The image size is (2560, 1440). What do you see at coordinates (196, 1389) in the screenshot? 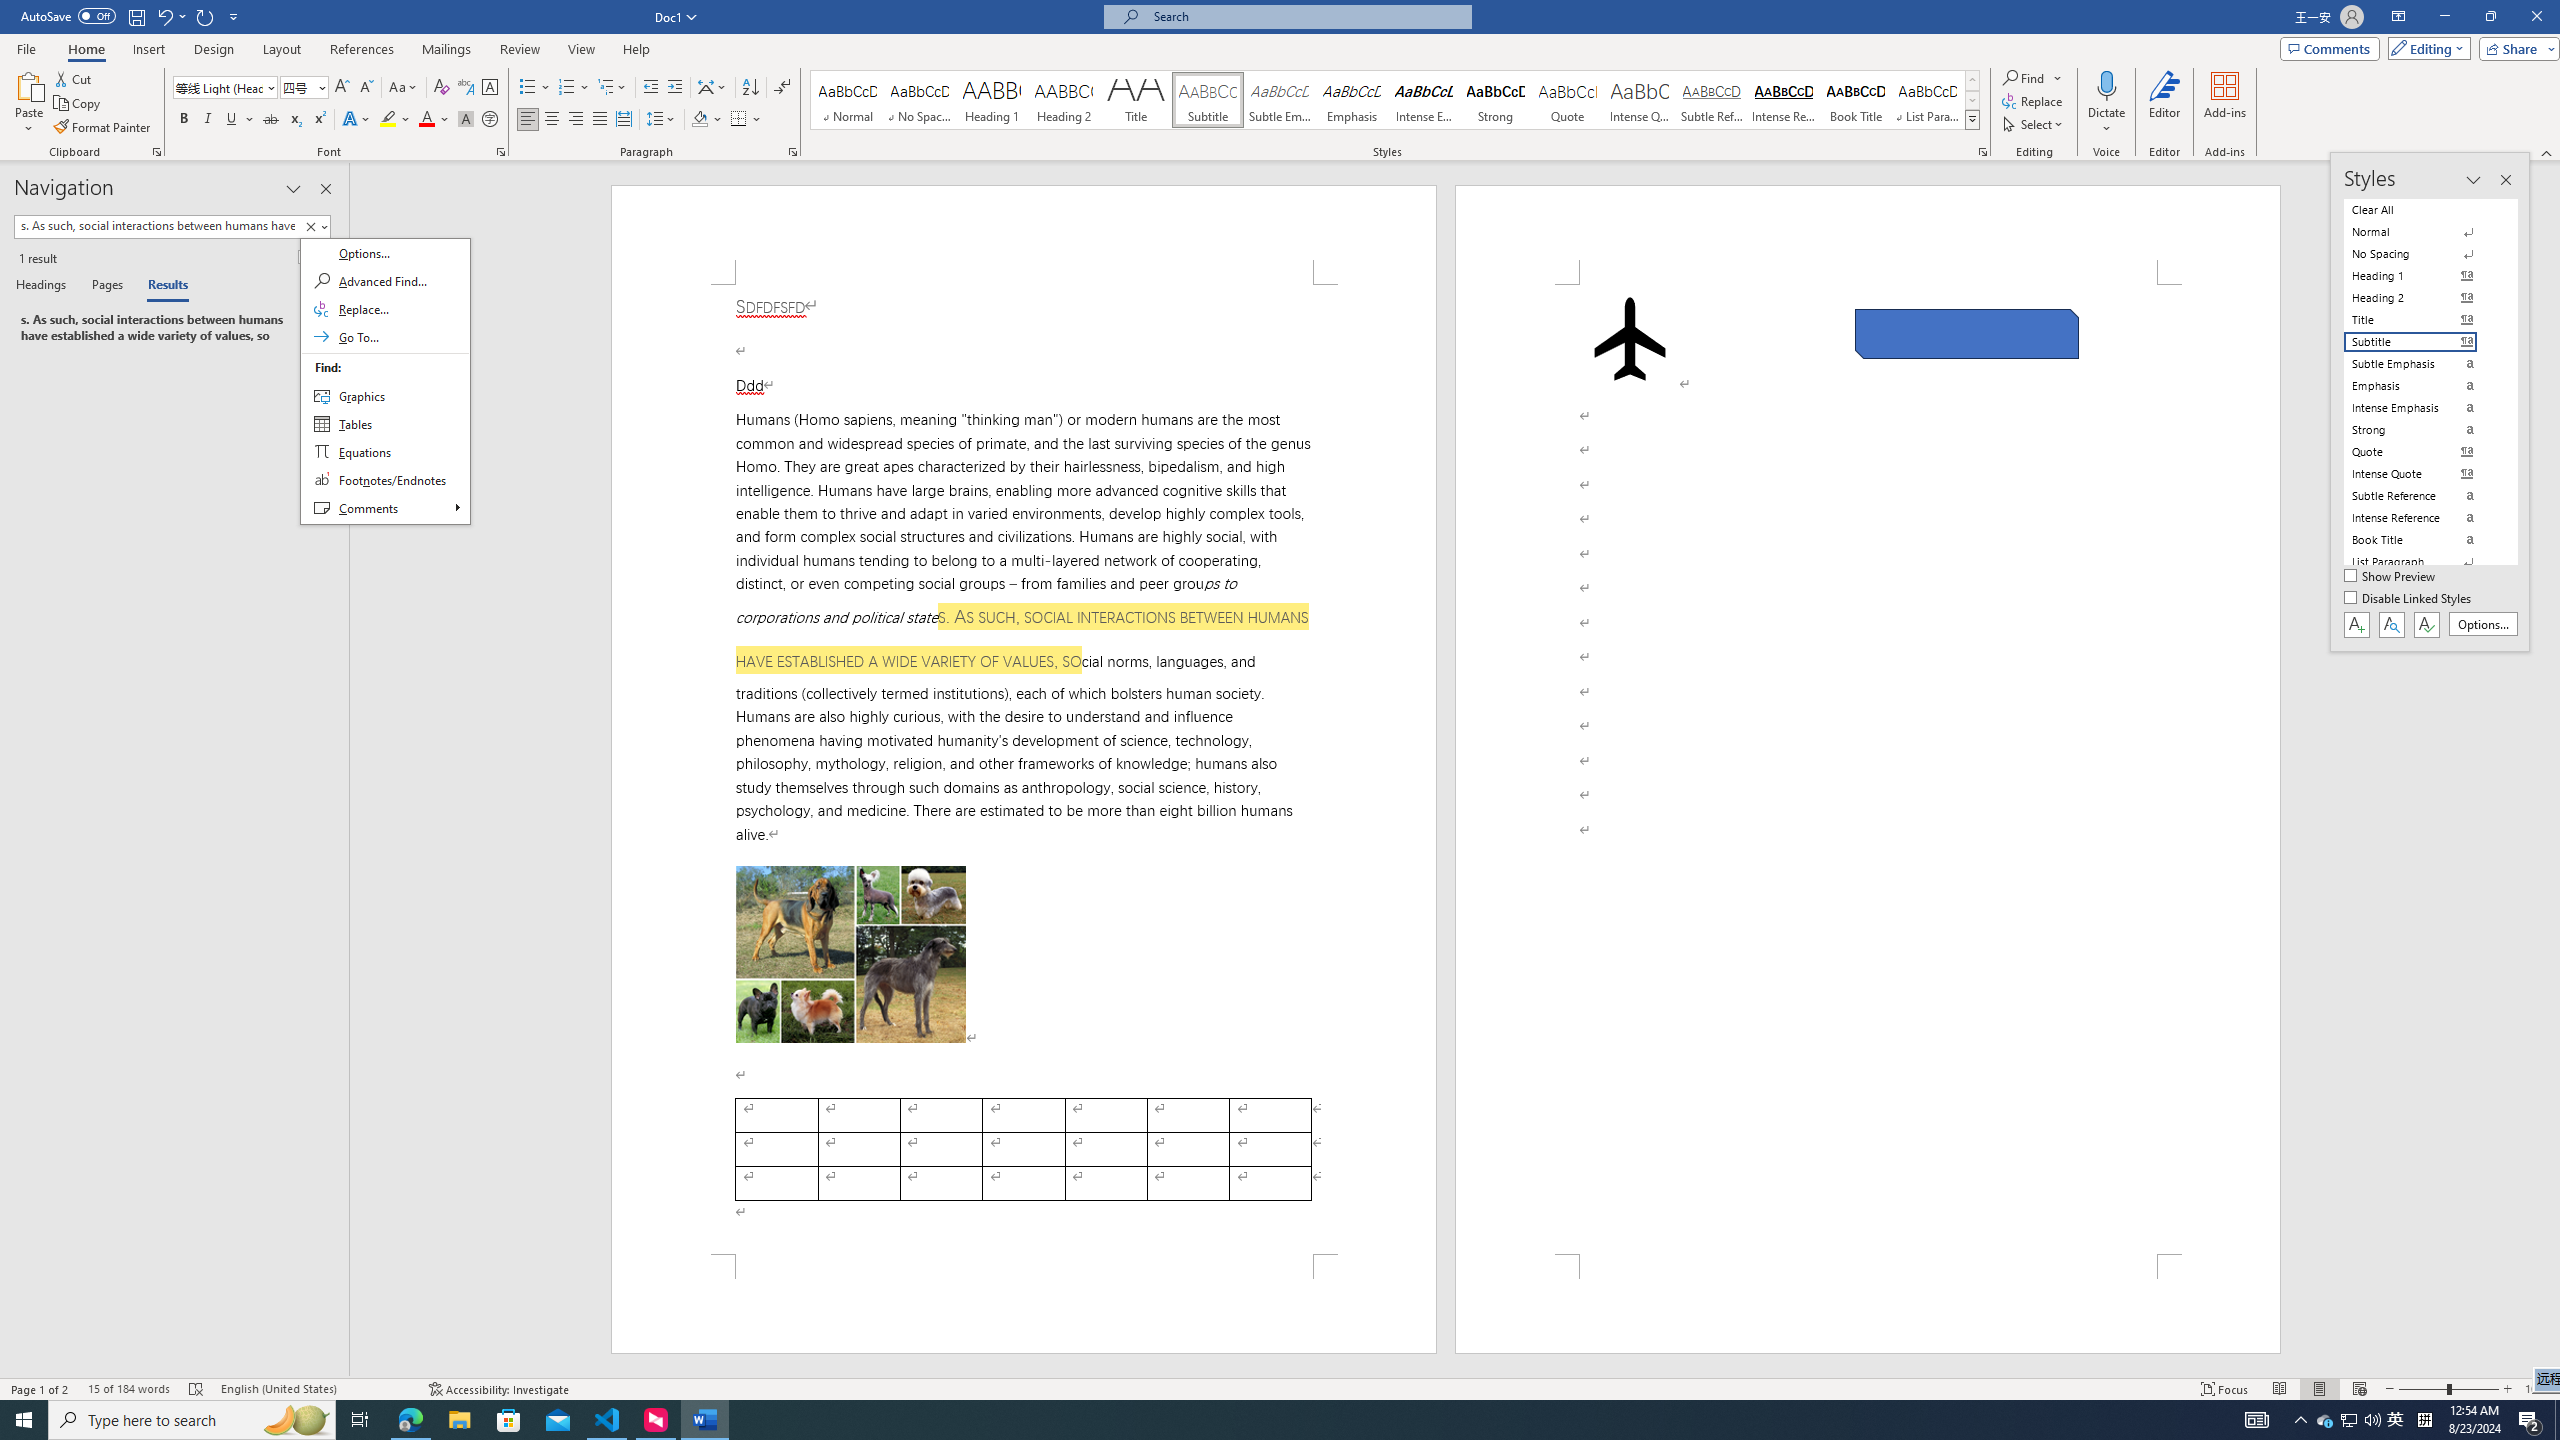
I see `Spelling and Grammar Check Errors` at bounding box center [196, 1389].